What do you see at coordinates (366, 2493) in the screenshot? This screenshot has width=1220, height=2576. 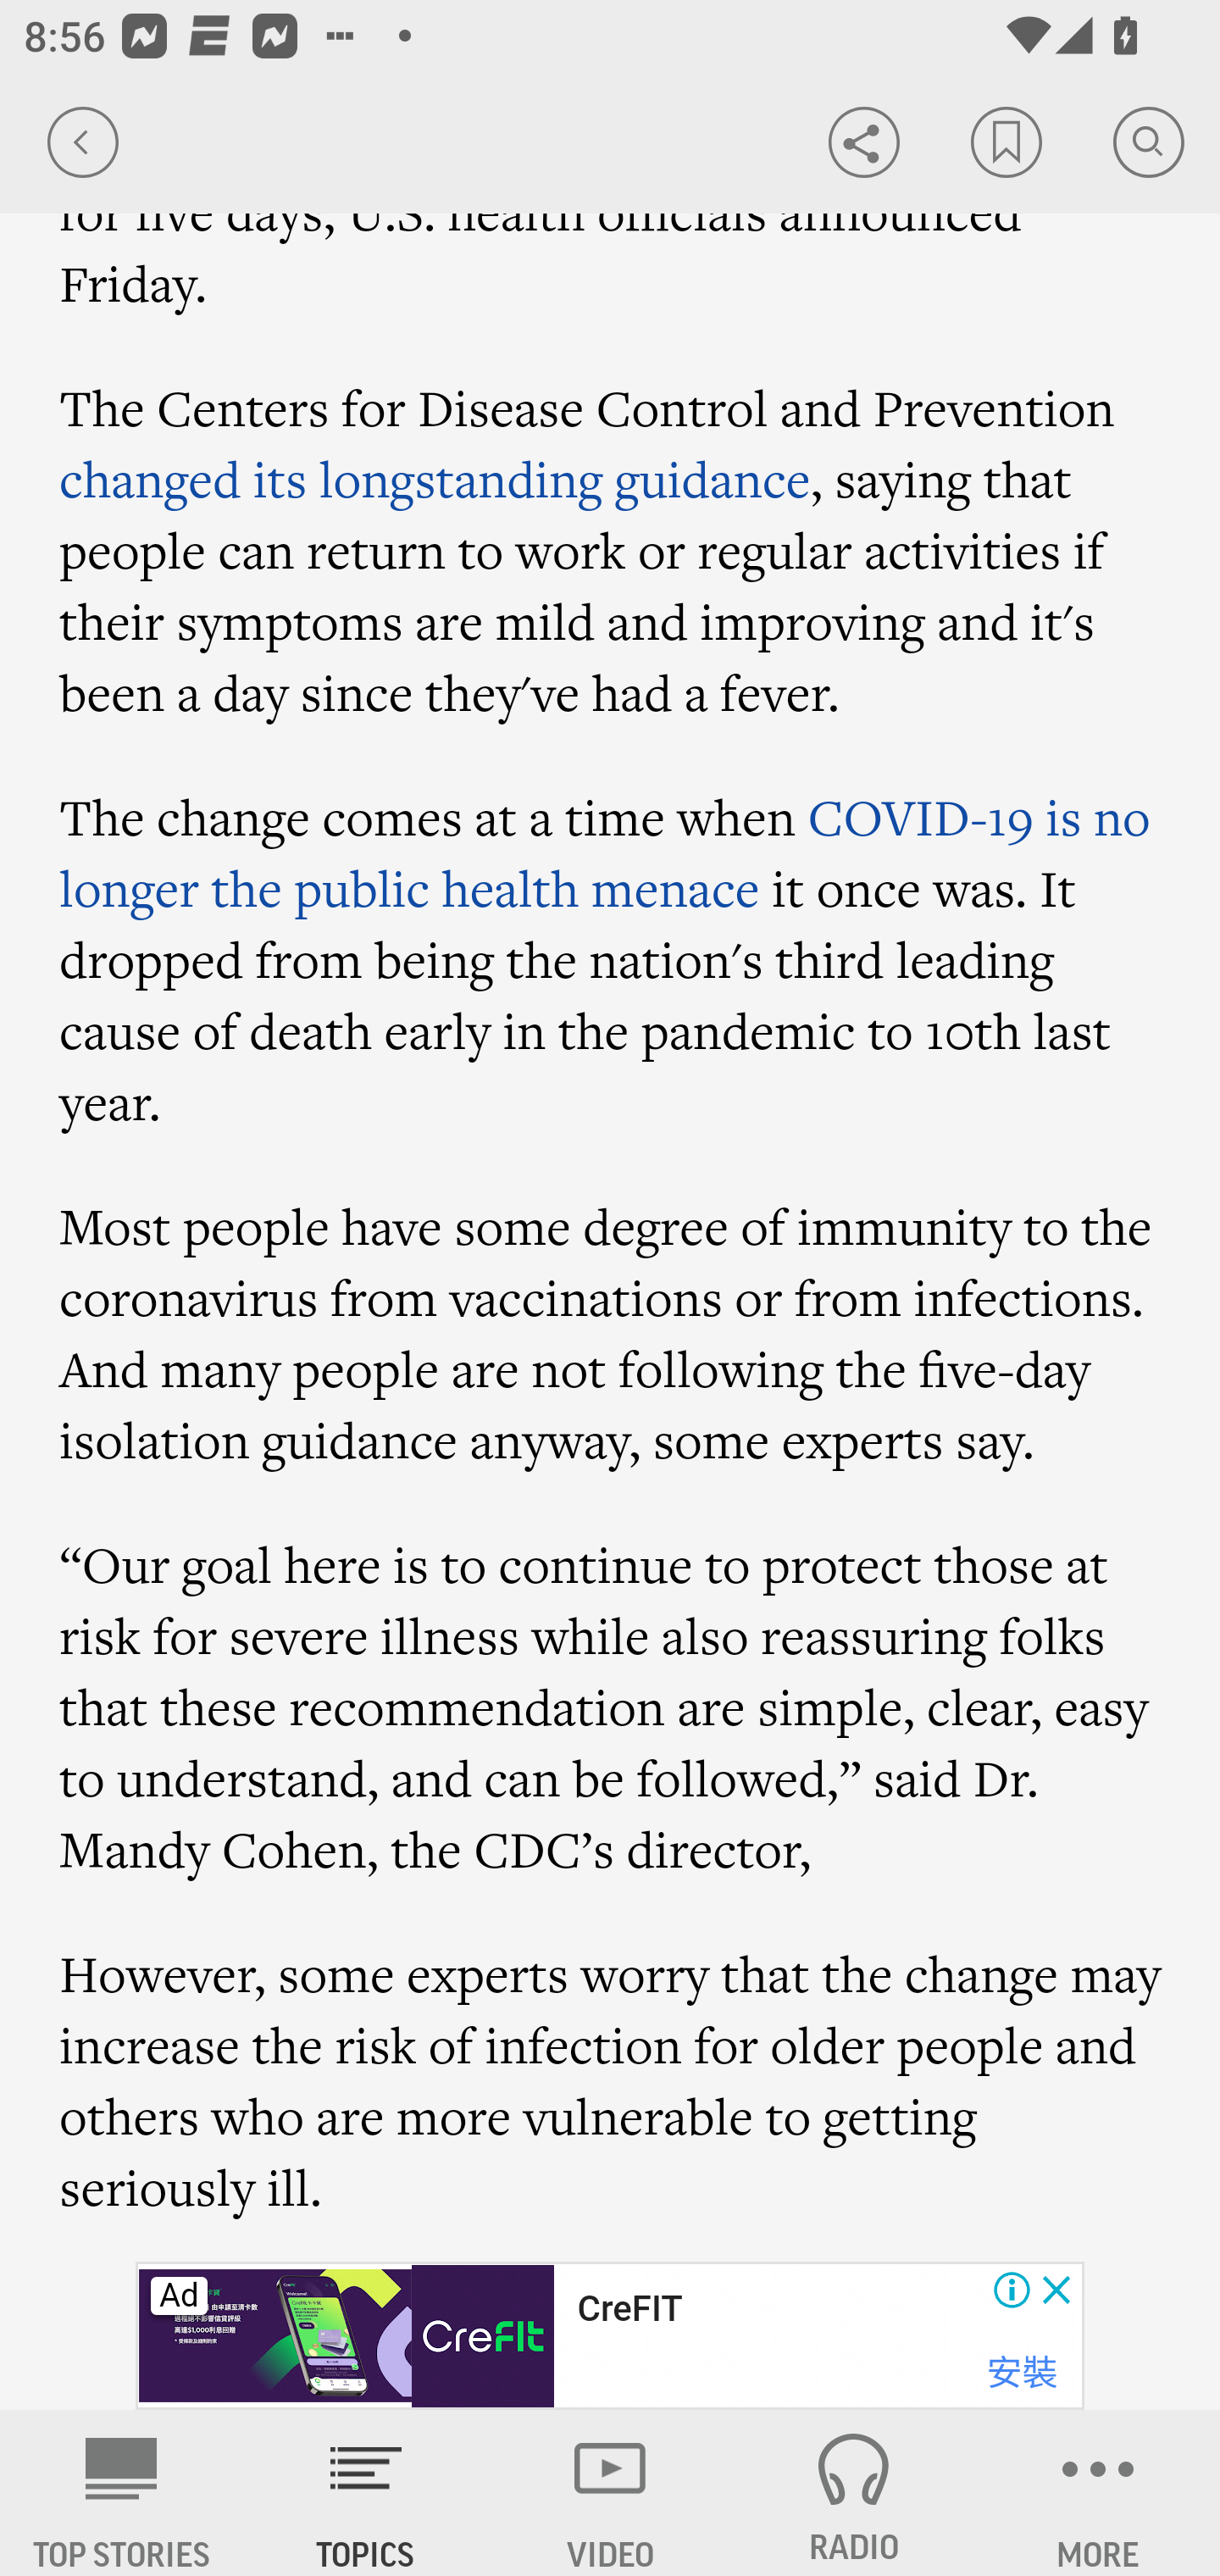 I see `TOPICS` at bounding box center [366, 2493].